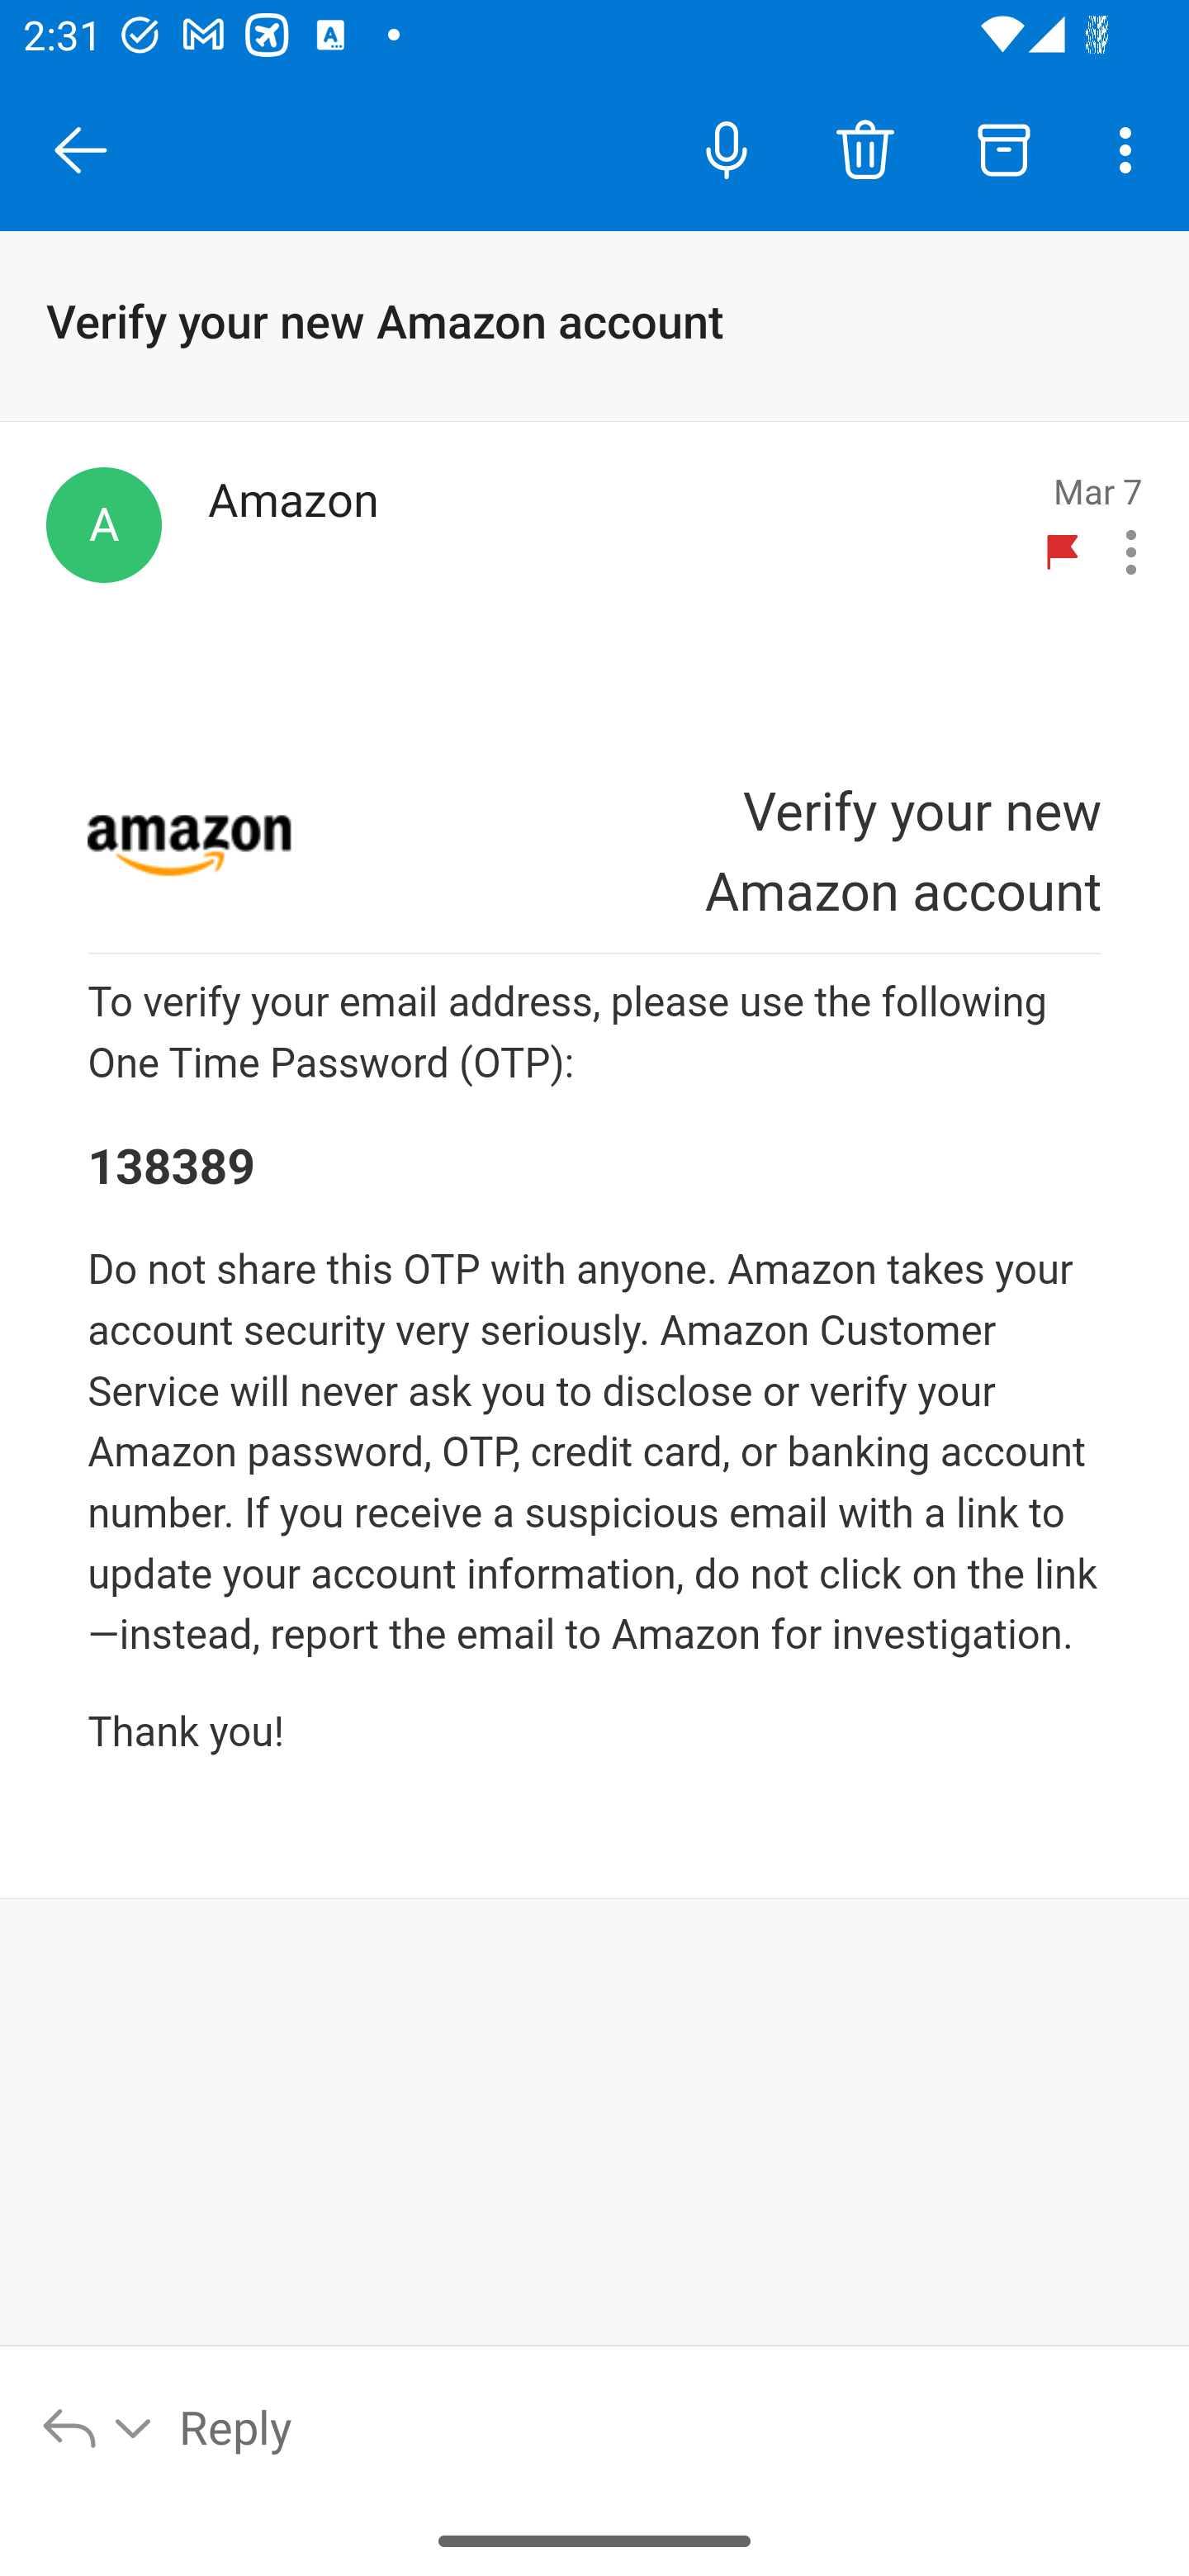  Describe the element at coordinates (81, 150) in the screenshot. I see `Close` at that location.